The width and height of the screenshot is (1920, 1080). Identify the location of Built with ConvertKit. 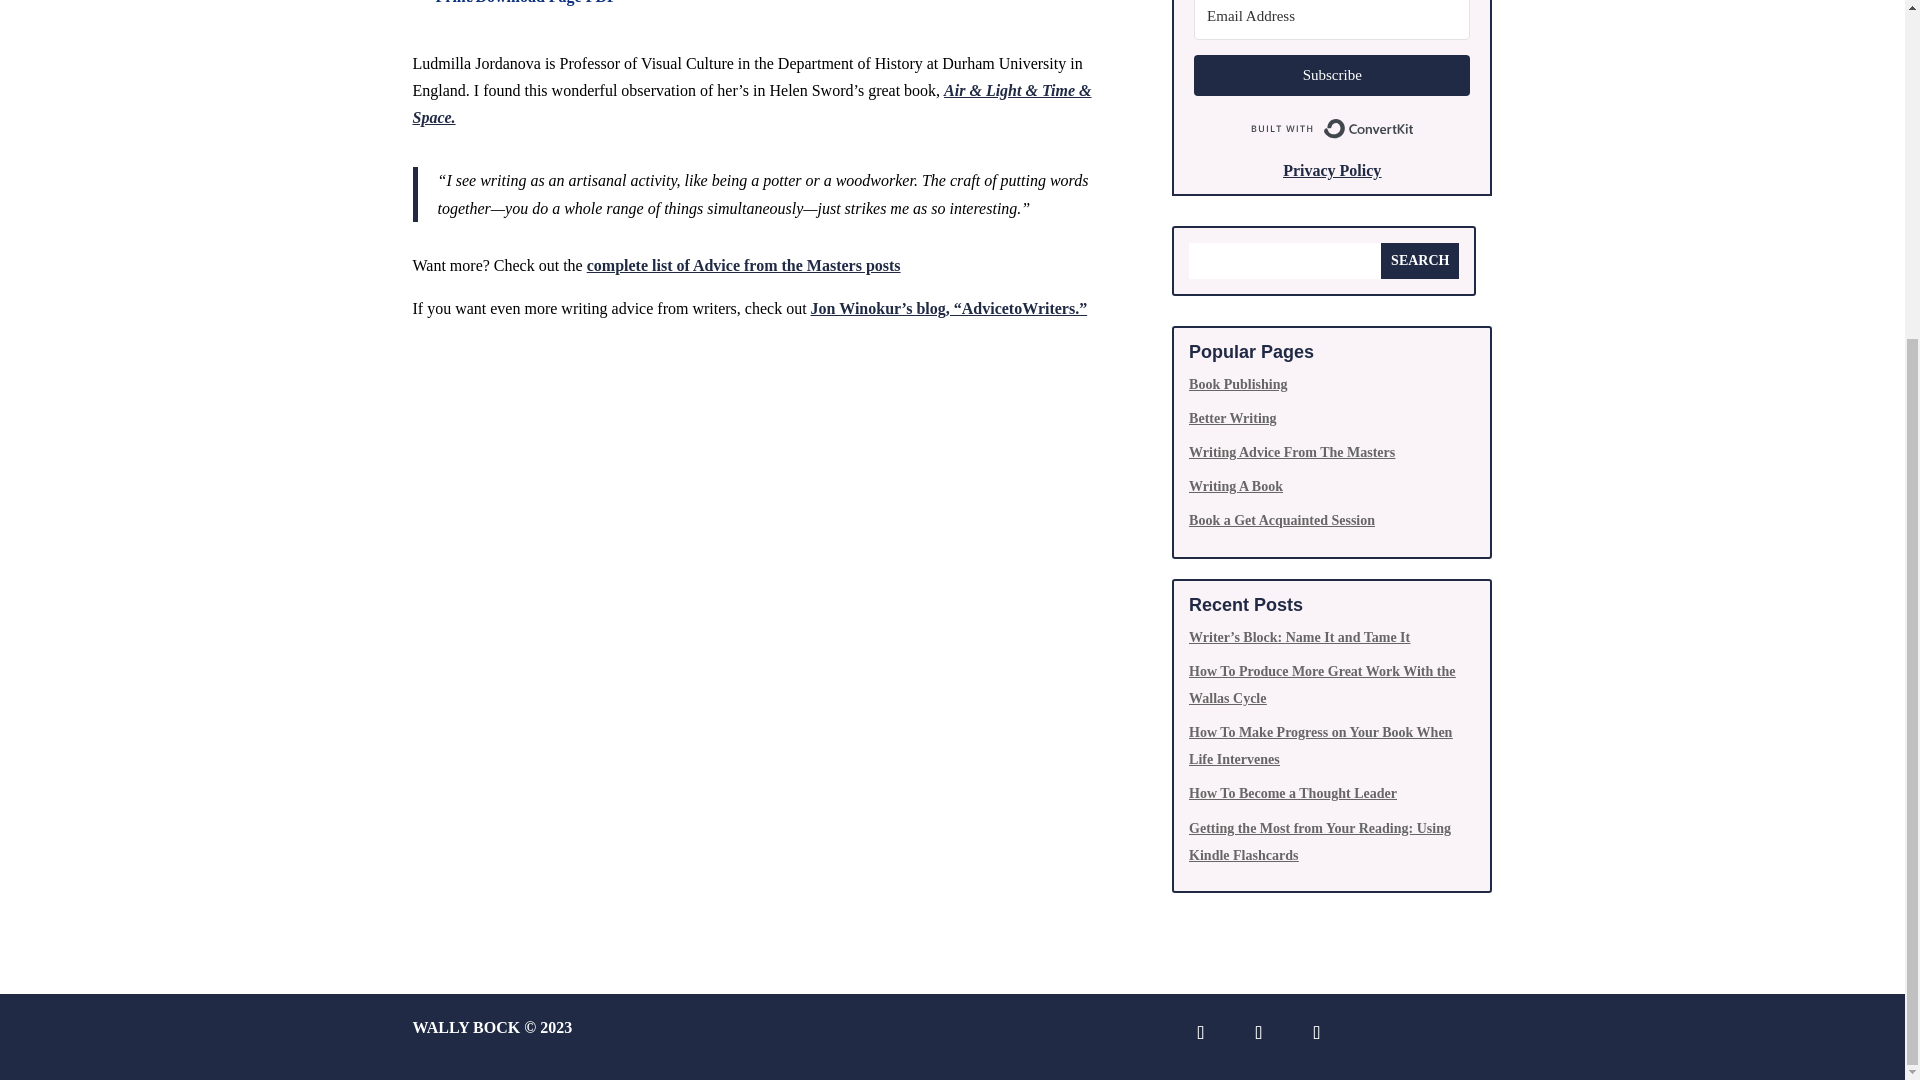
(1332, 128).